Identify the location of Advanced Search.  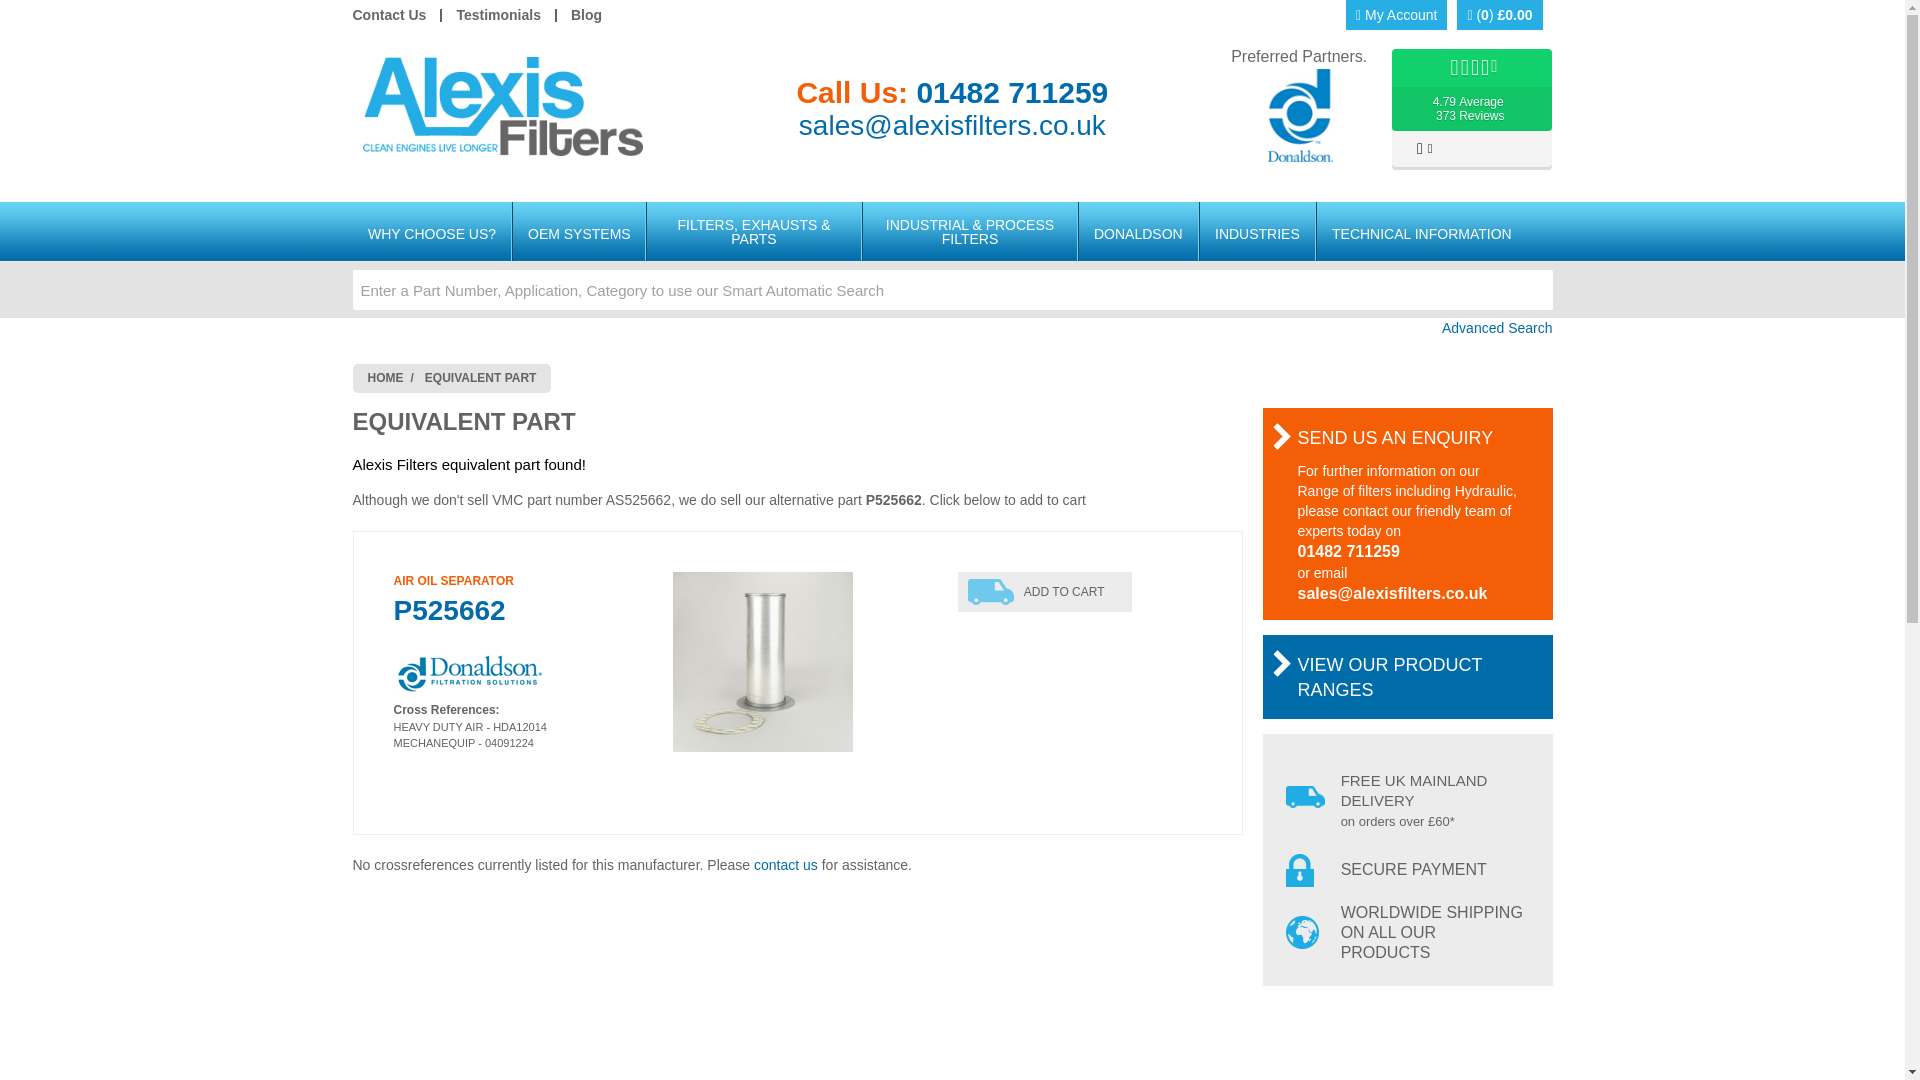
(951, 328).